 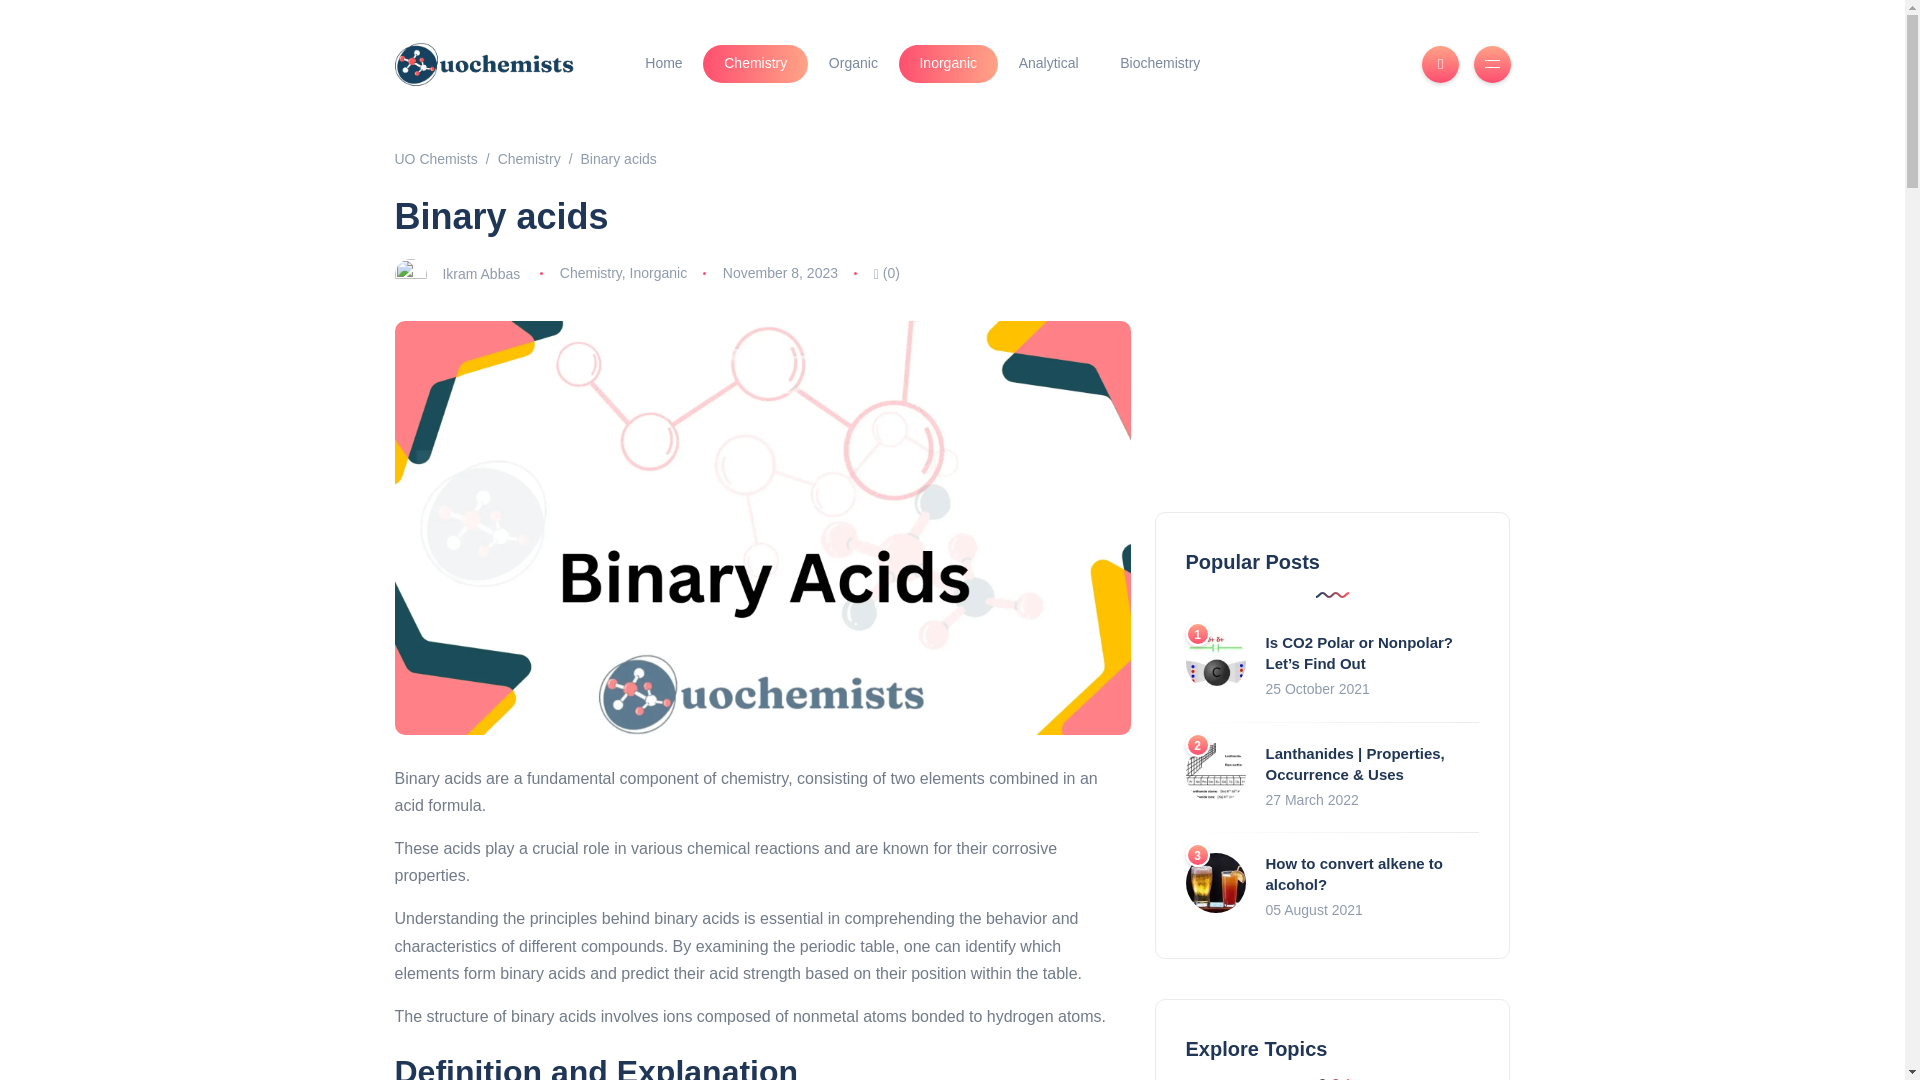 I want to click on Advertisement, so click(x=1331, y=332).